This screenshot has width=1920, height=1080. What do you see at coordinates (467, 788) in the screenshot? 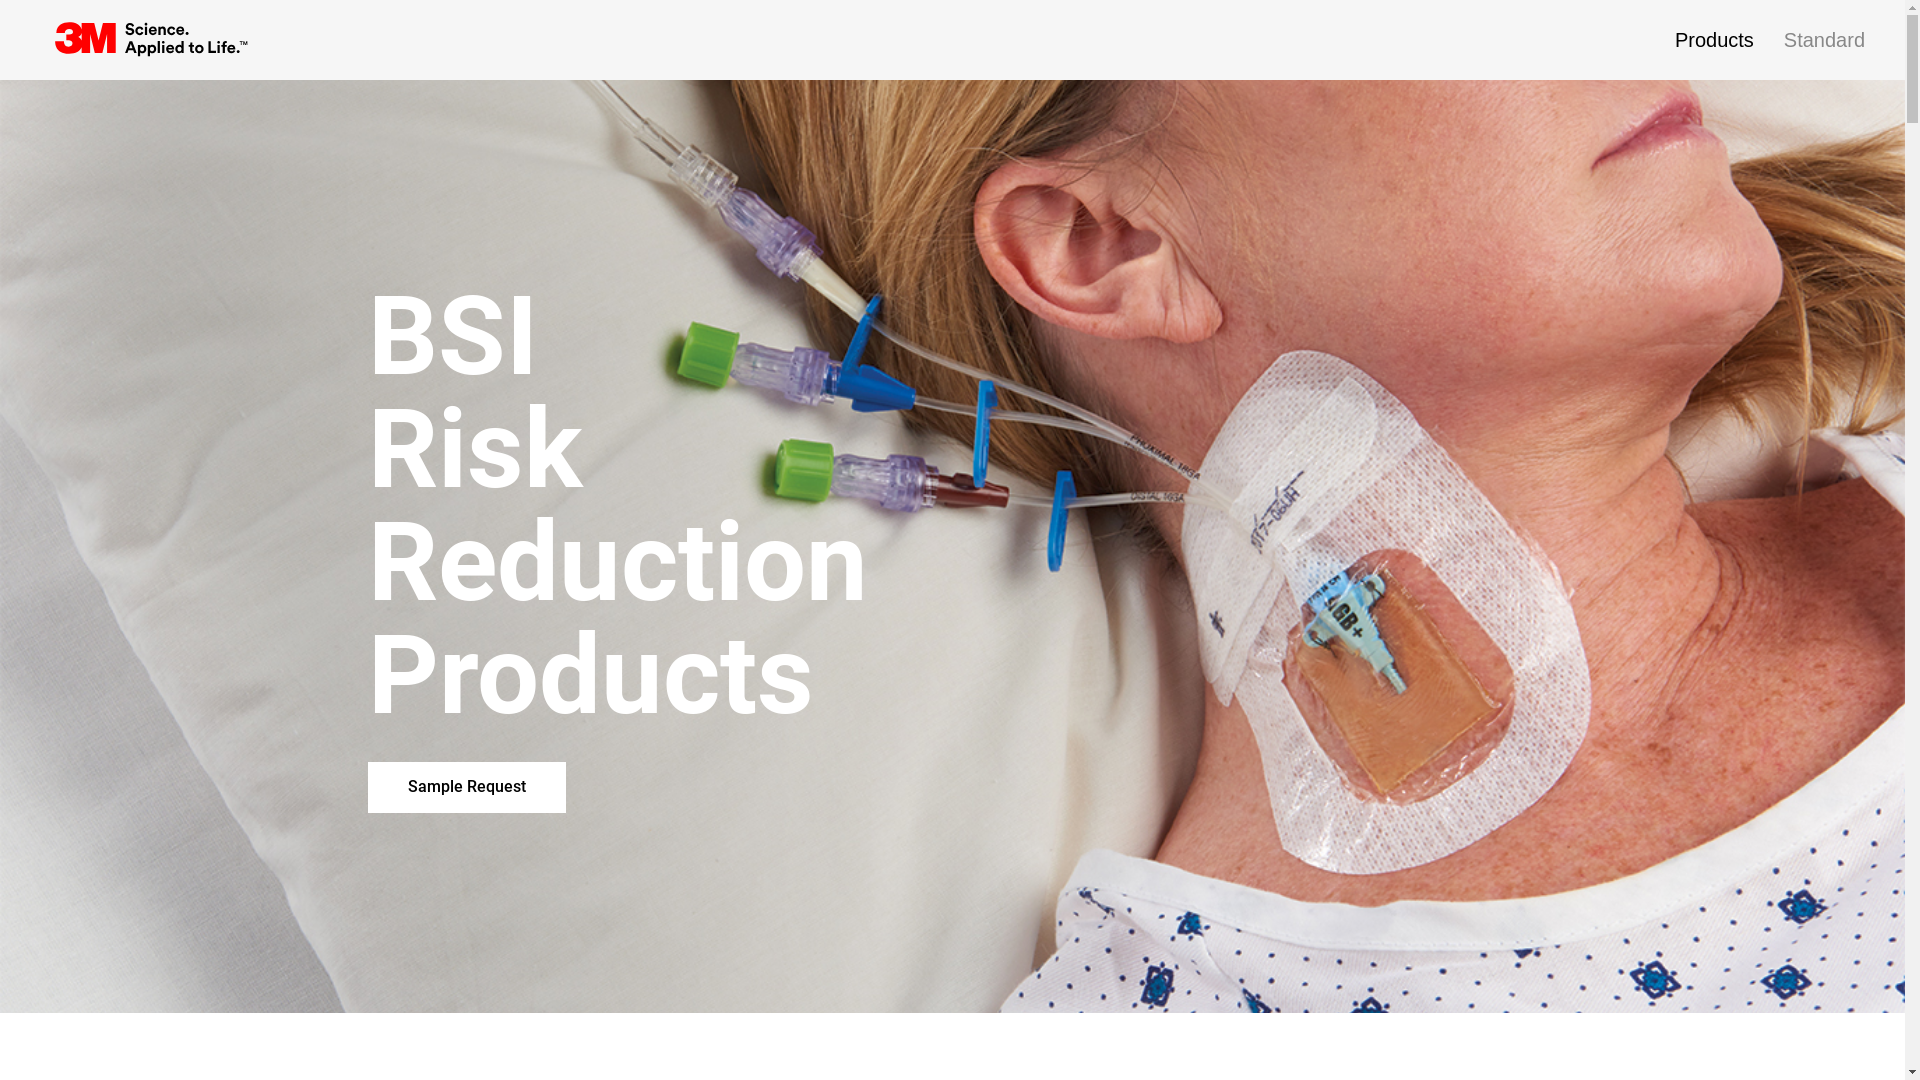
I see `Sample Request` at bounding box center [467, 788].